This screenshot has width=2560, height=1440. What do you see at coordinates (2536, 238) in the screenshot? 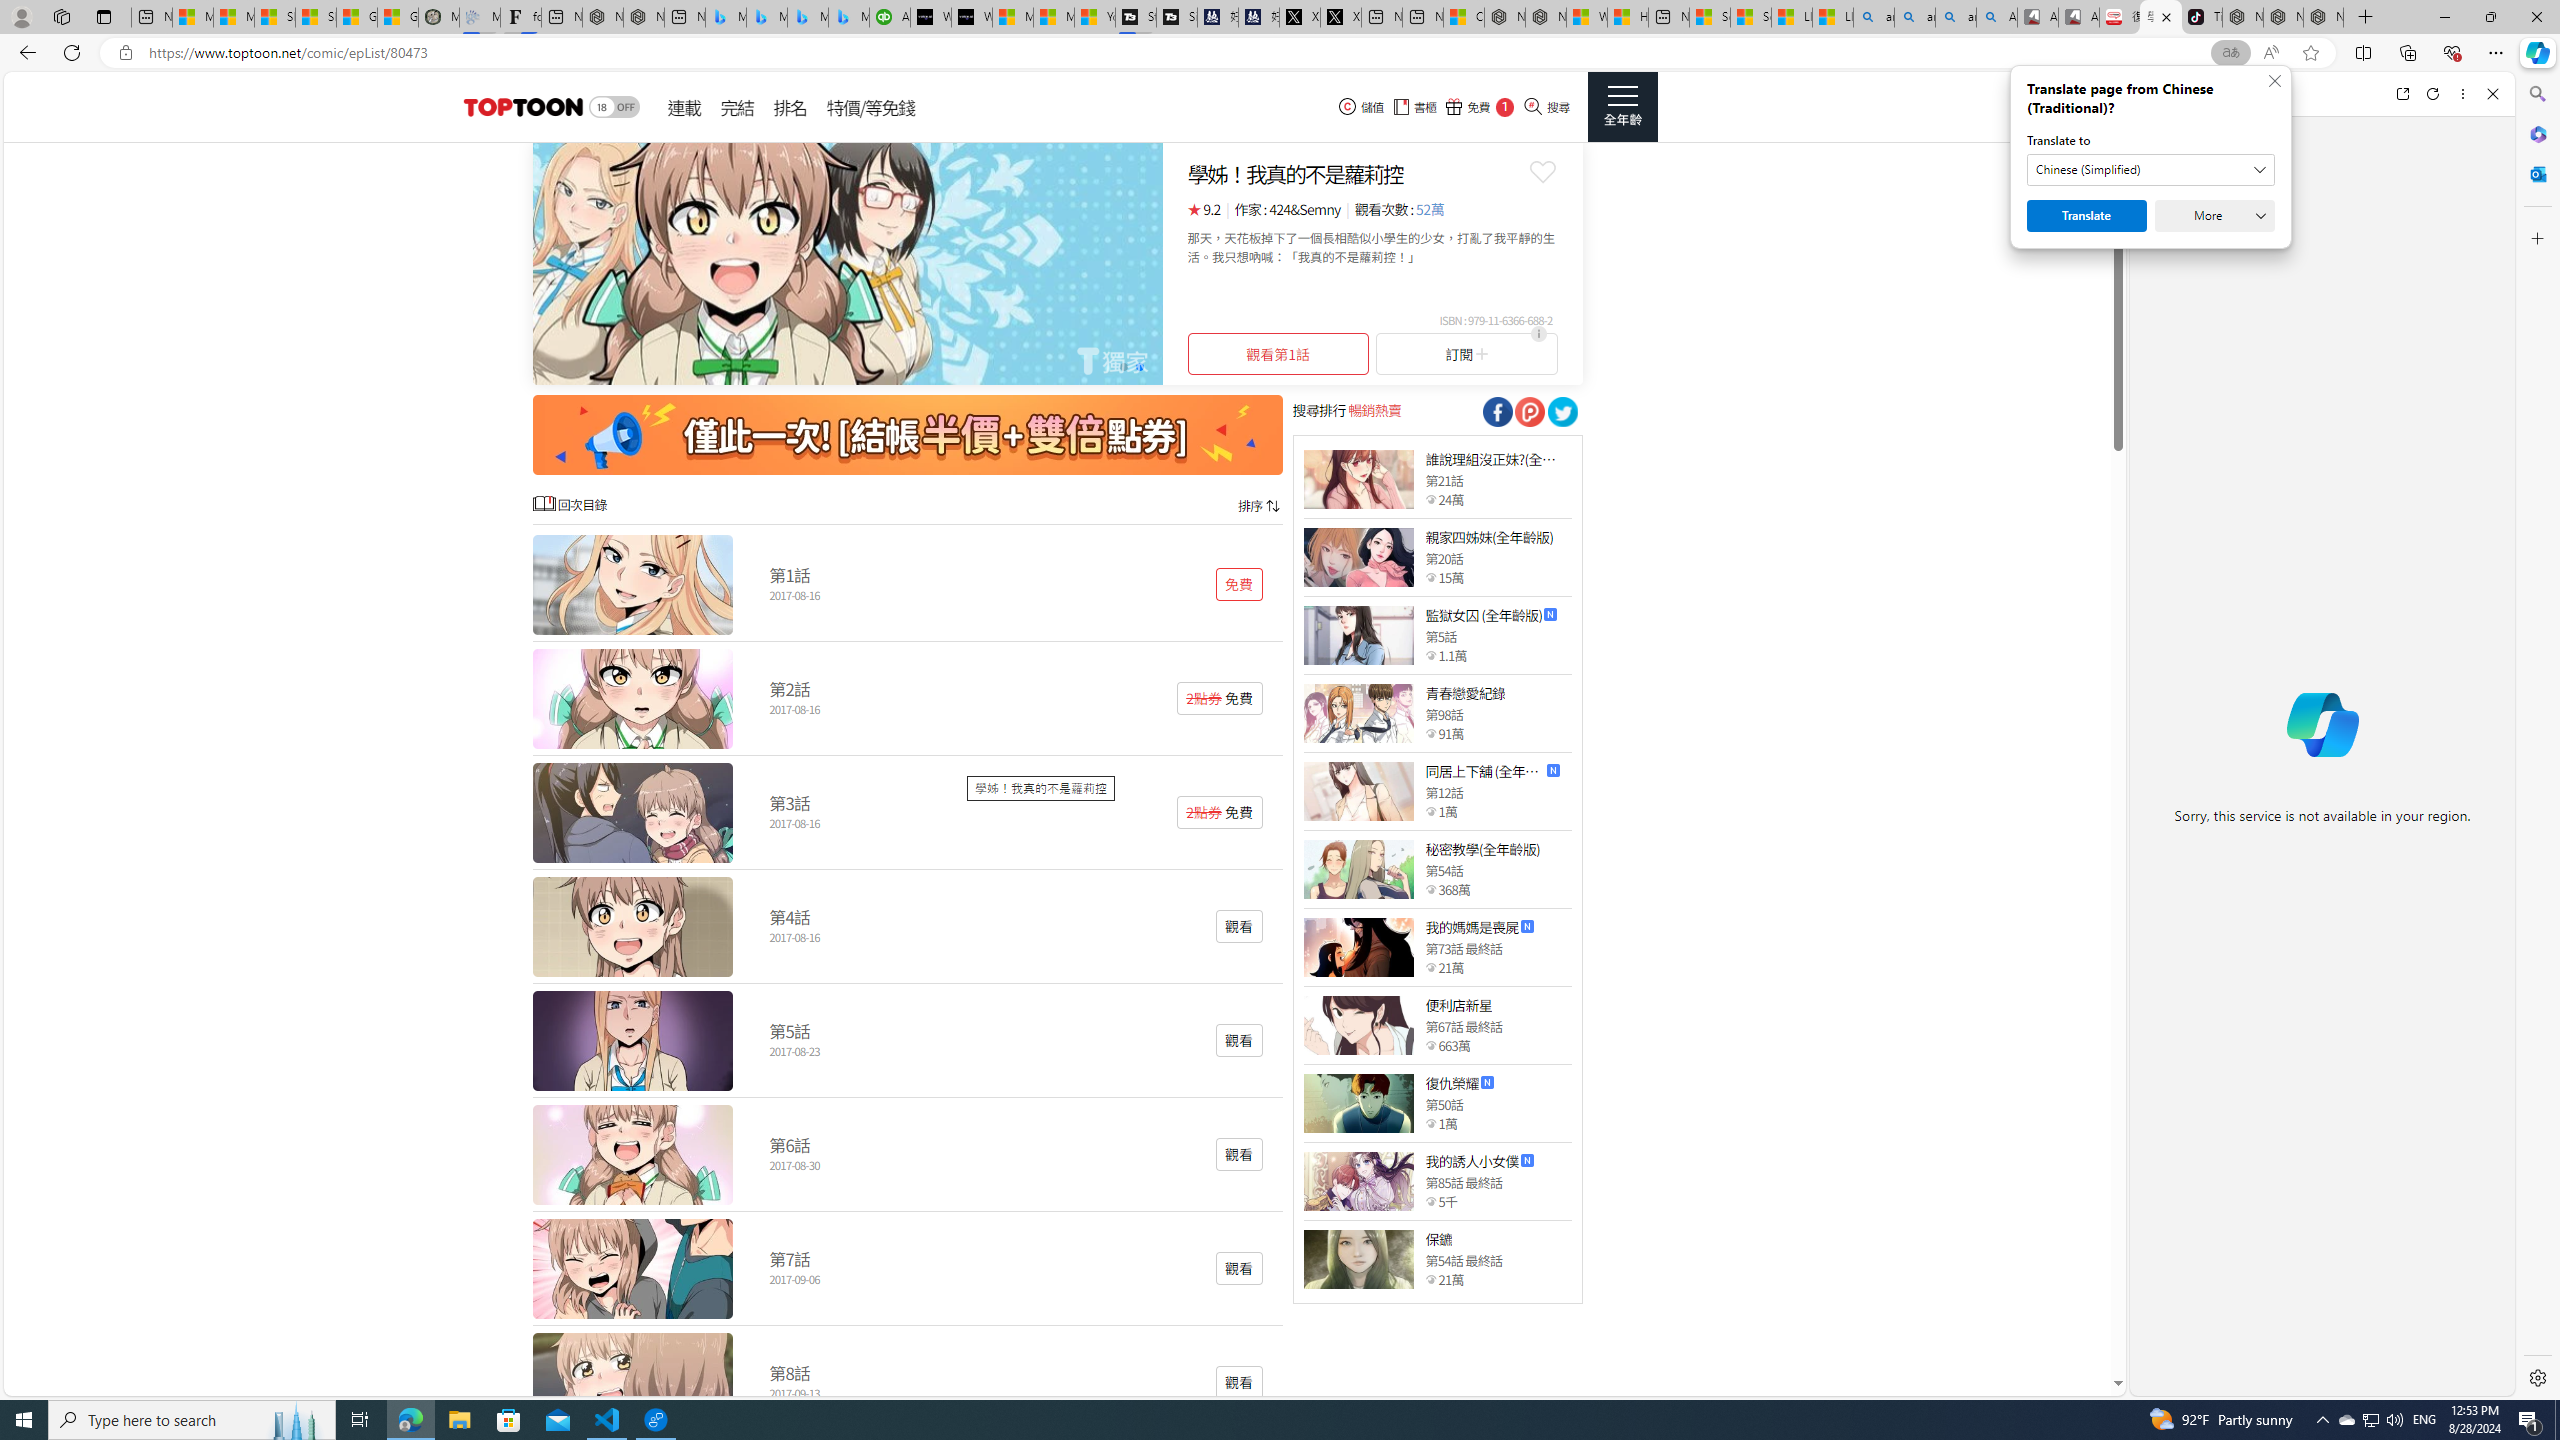
I see `Customize` at bounding box center [2536, 238].